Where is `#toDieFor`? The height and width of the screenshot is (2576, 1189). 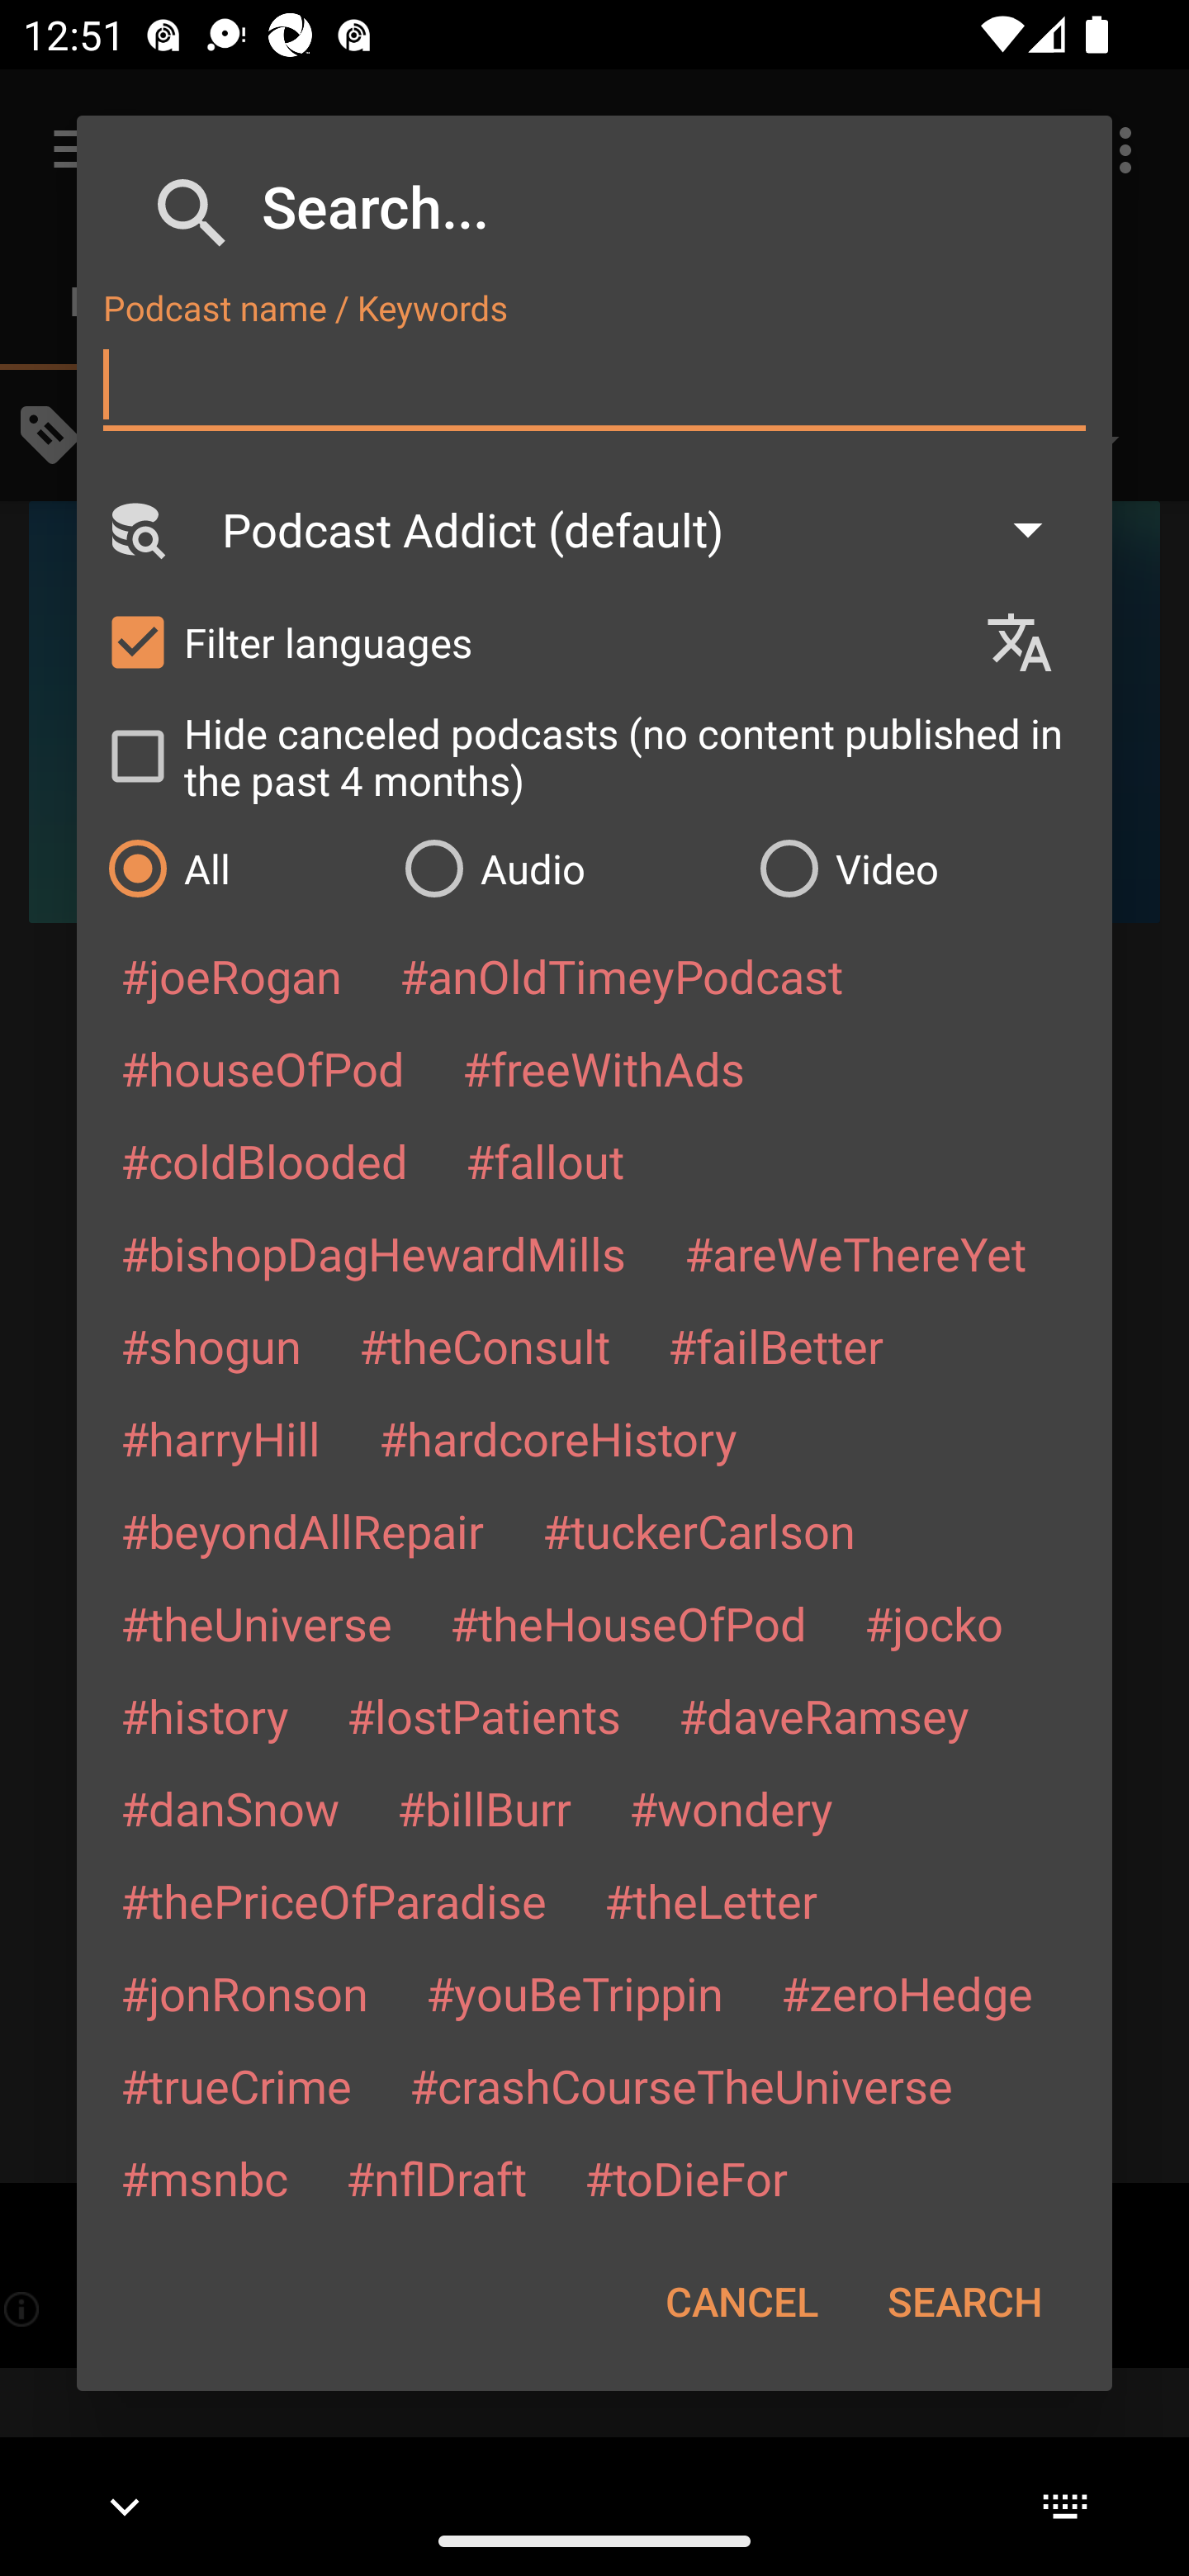 #toDieFor is located at coordinates (685, 2177).